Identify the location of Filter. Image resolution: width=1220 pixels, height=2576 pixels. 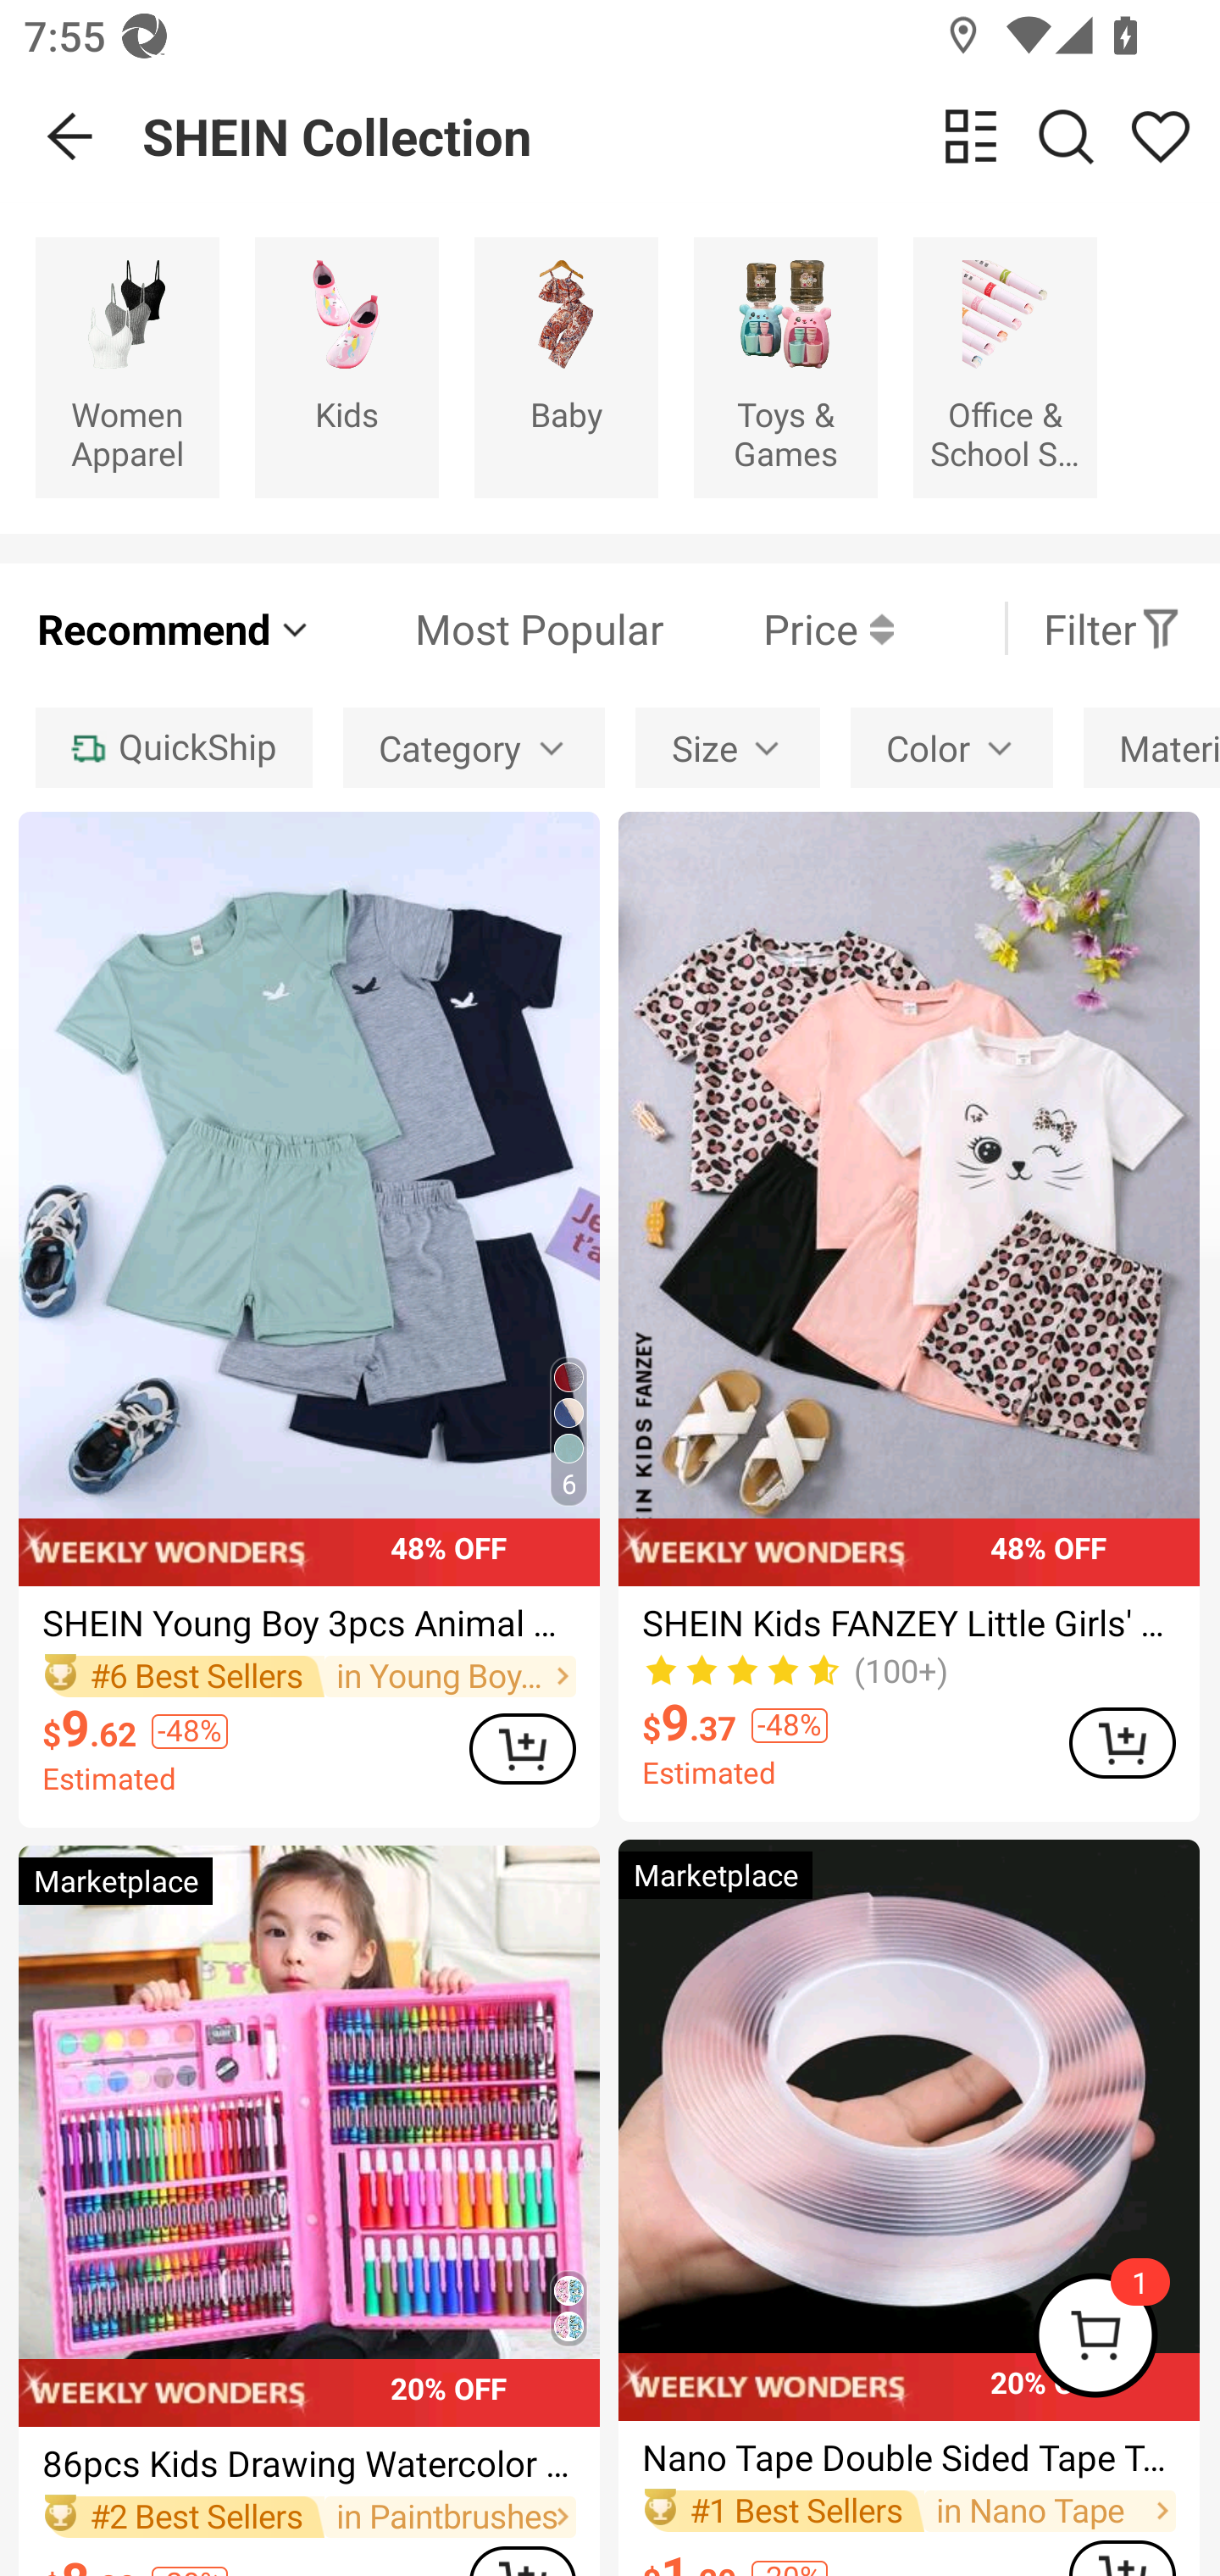
(1112, 628).